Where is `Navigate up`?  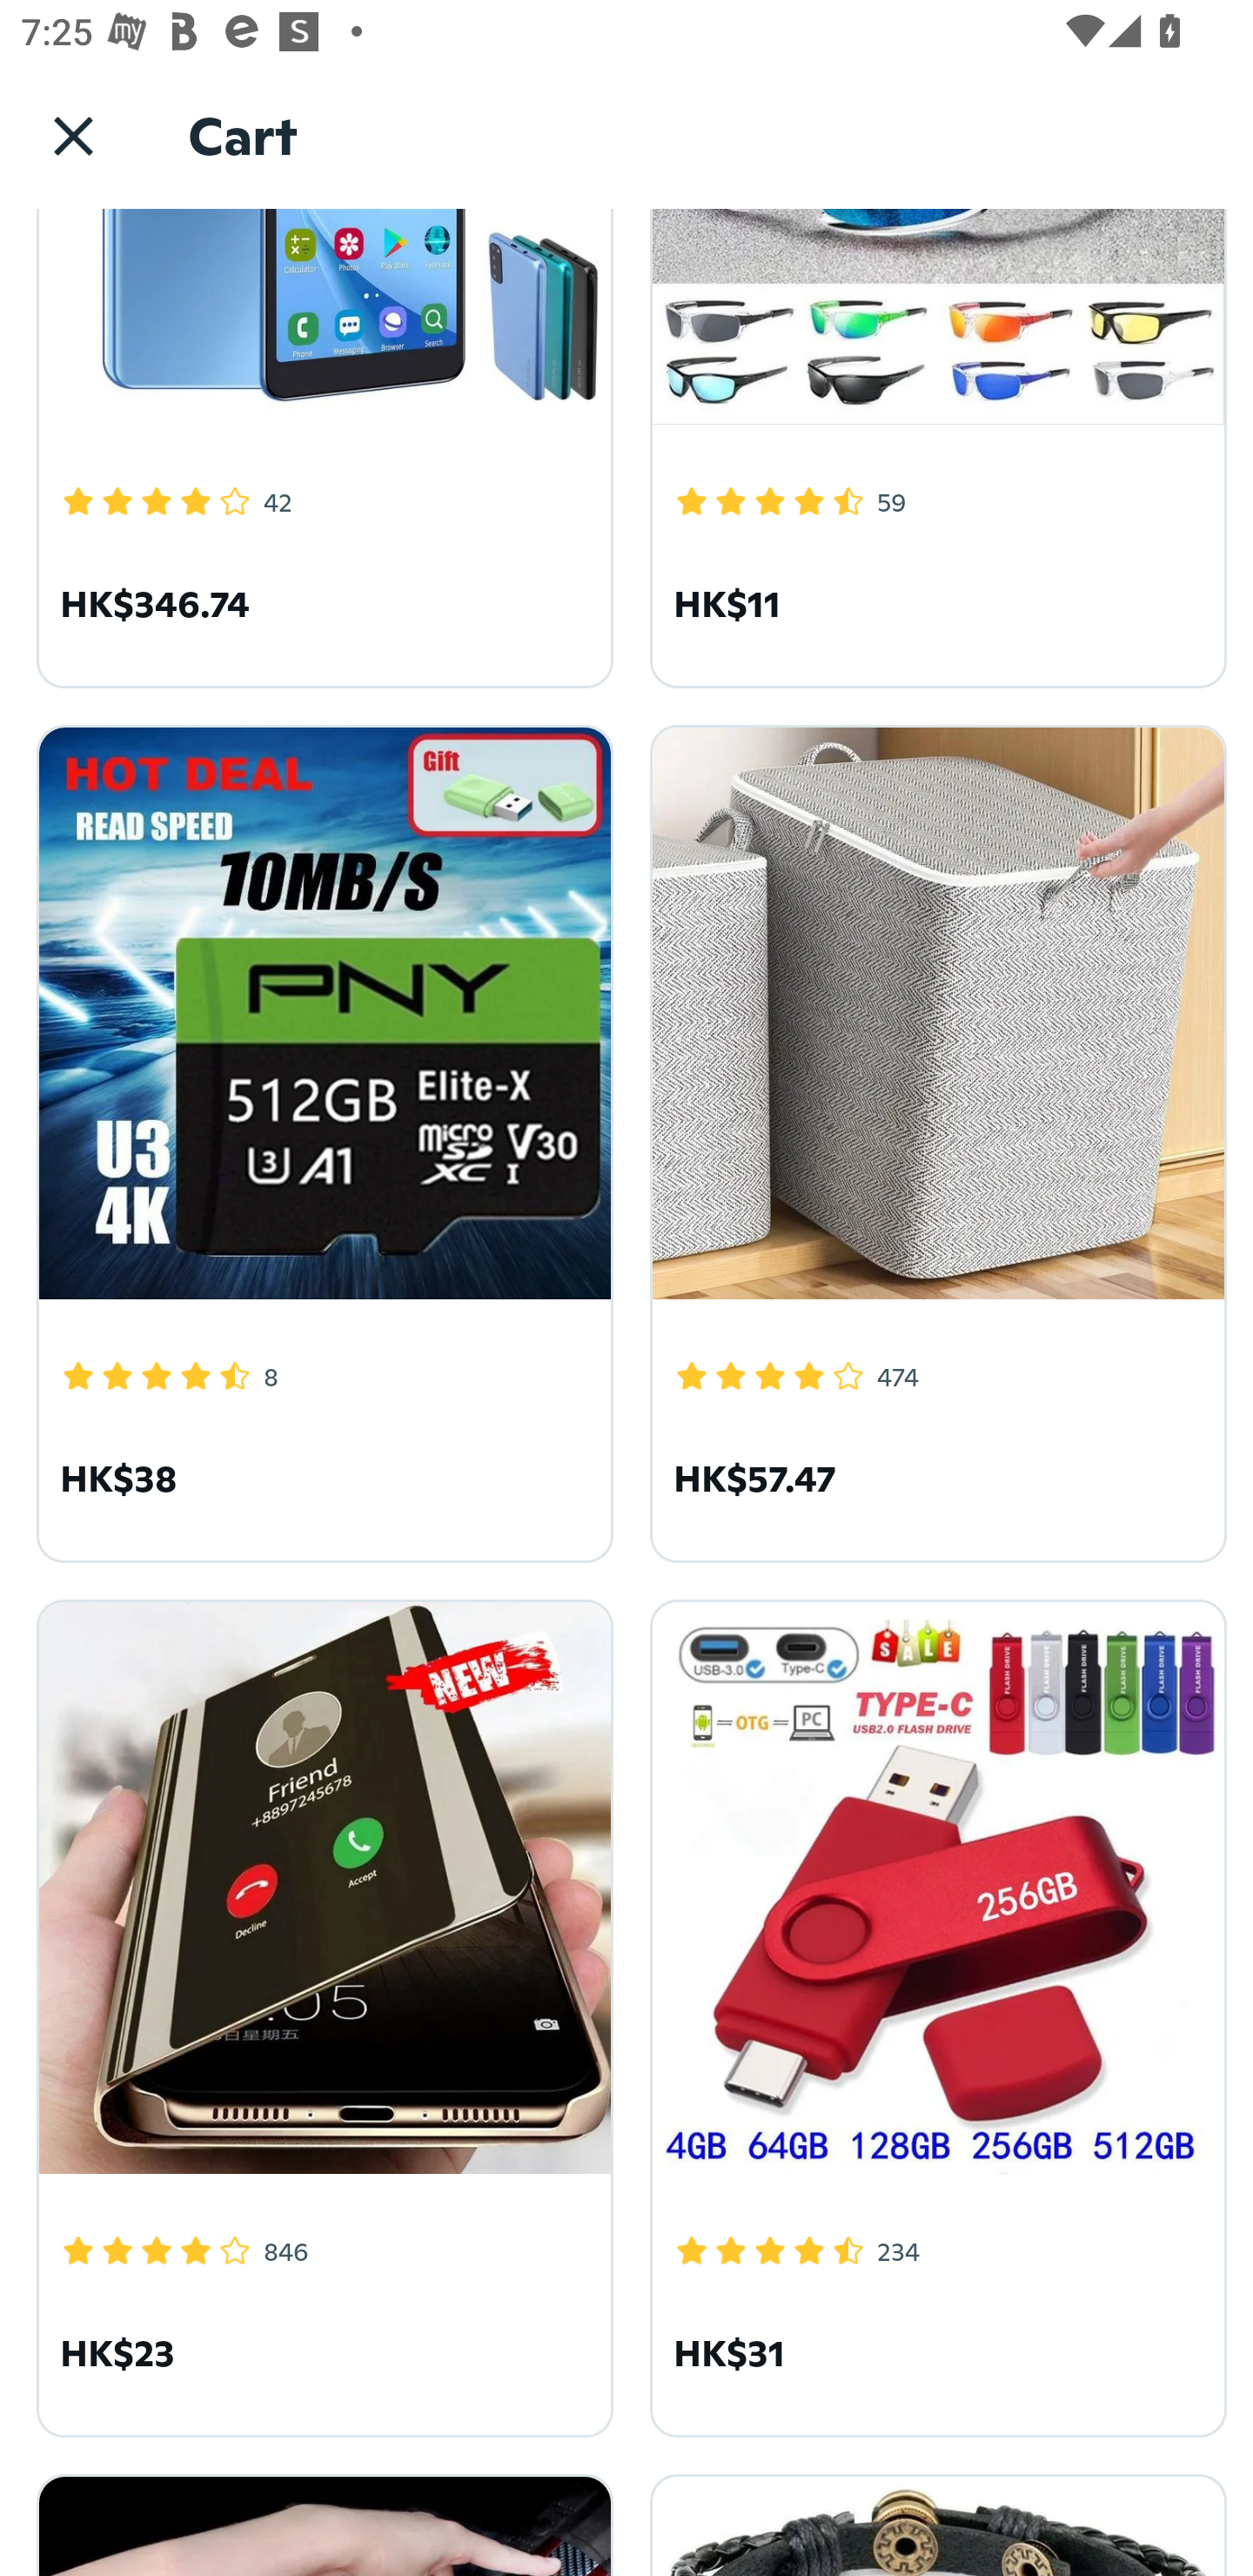 Navigate up is located at coordinates (73, 135).